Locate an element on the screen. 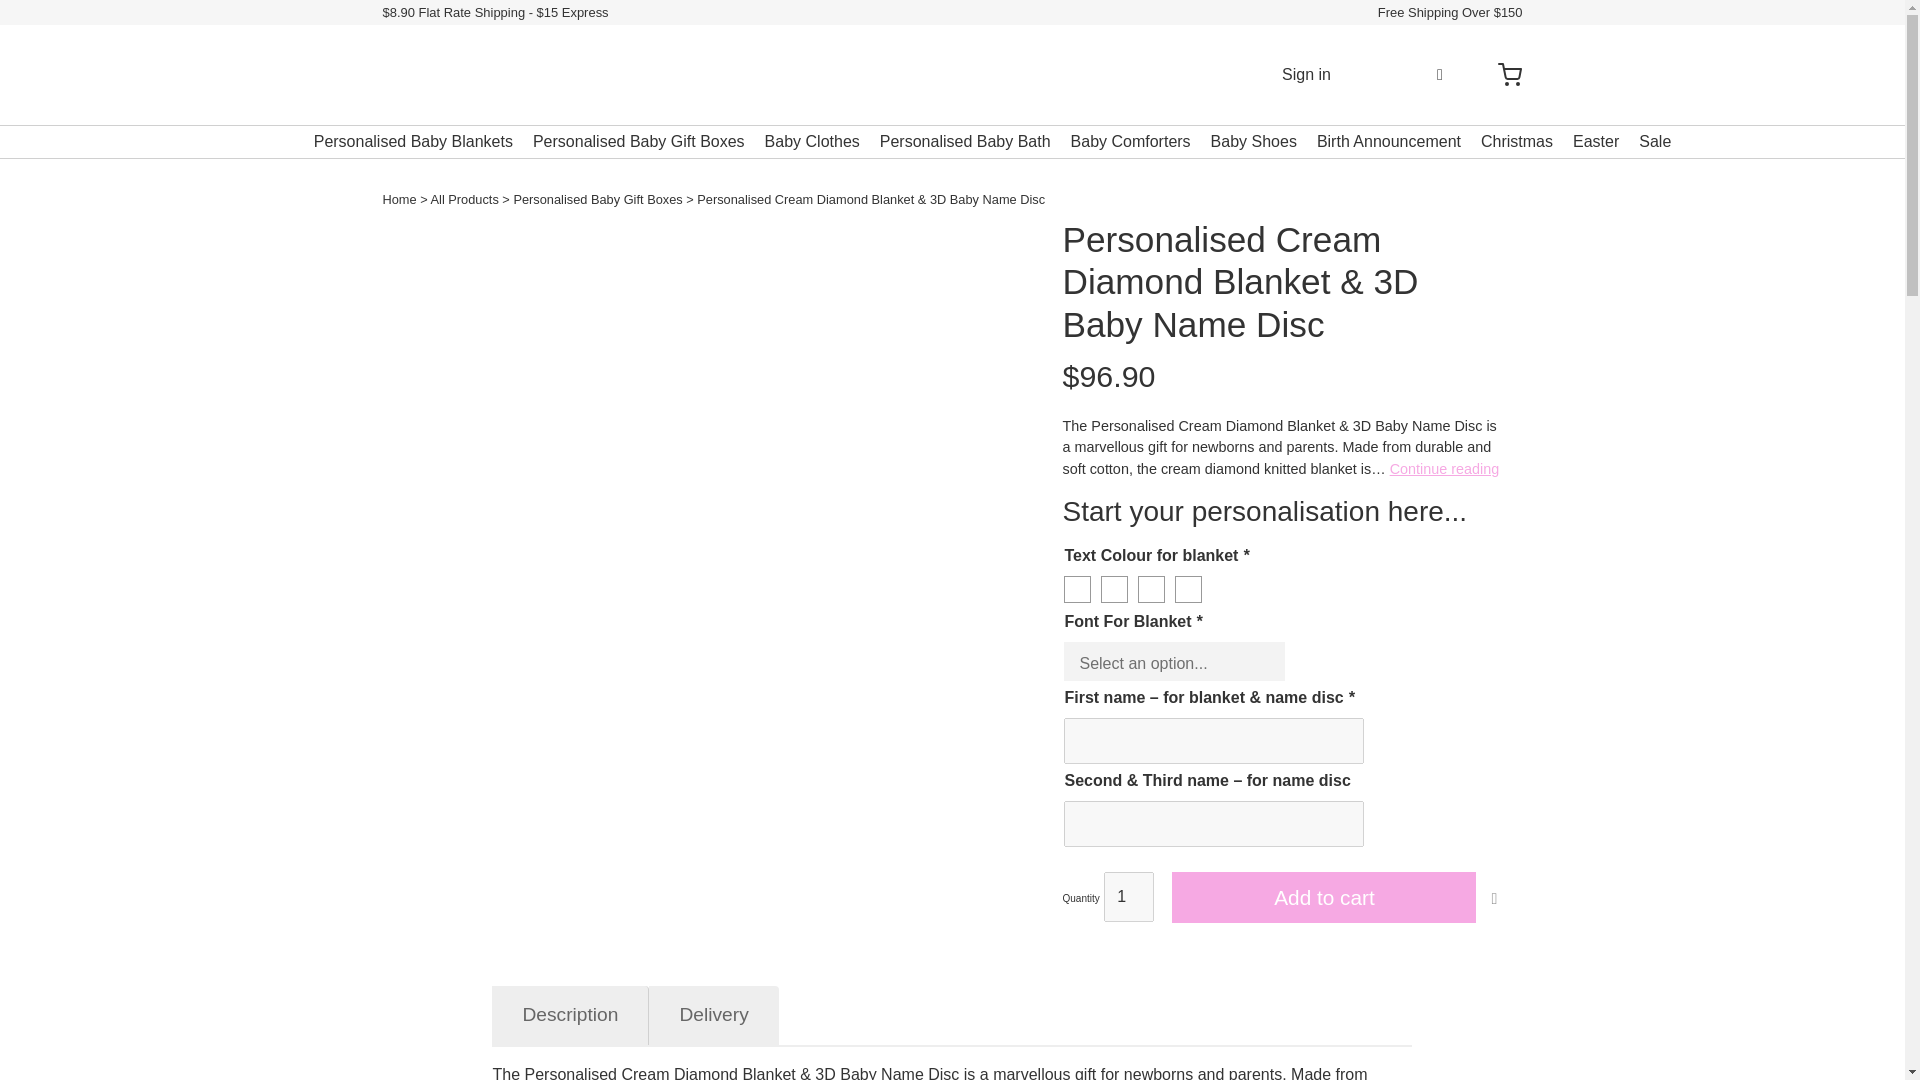 This screenshot has width=1920, height=1080. Baby Comforters is located at coordinates (1130, 141).